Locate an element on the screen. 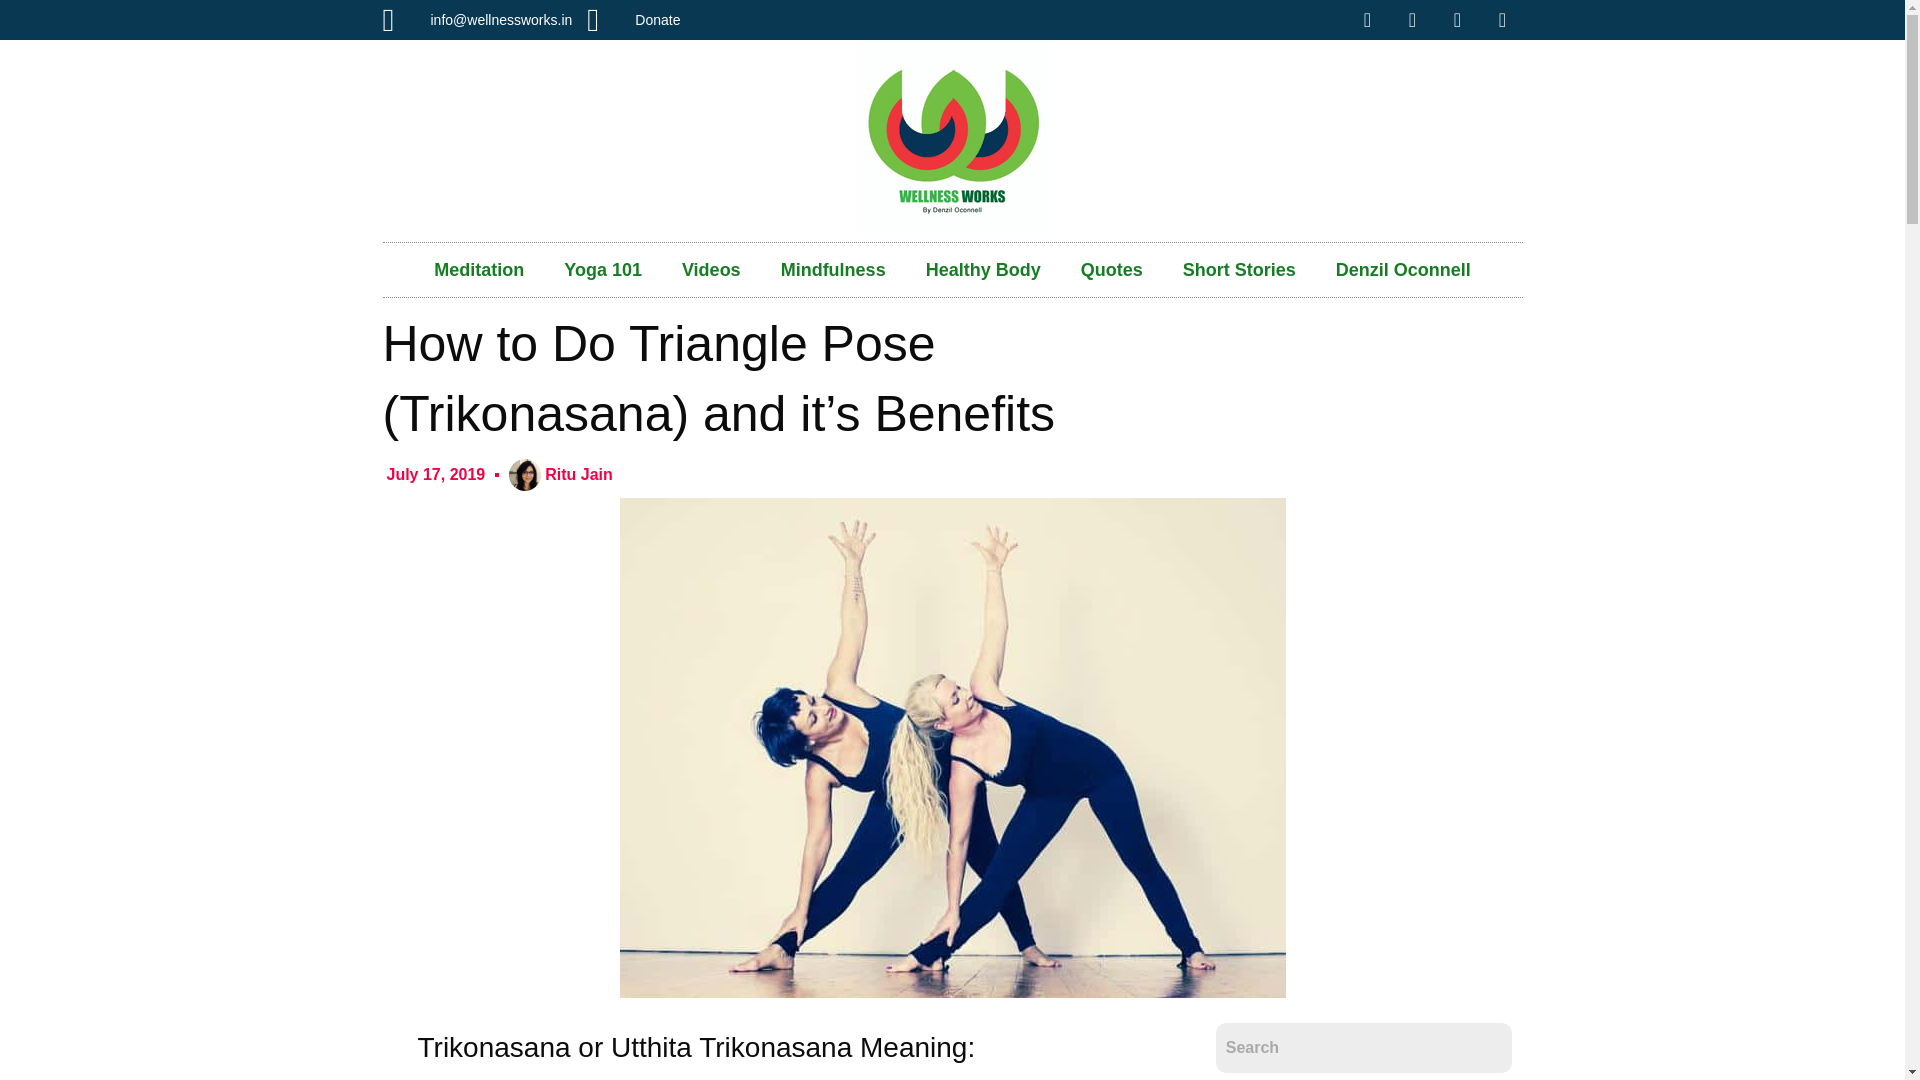  Healthy Body is located at coordinates (984, 270).